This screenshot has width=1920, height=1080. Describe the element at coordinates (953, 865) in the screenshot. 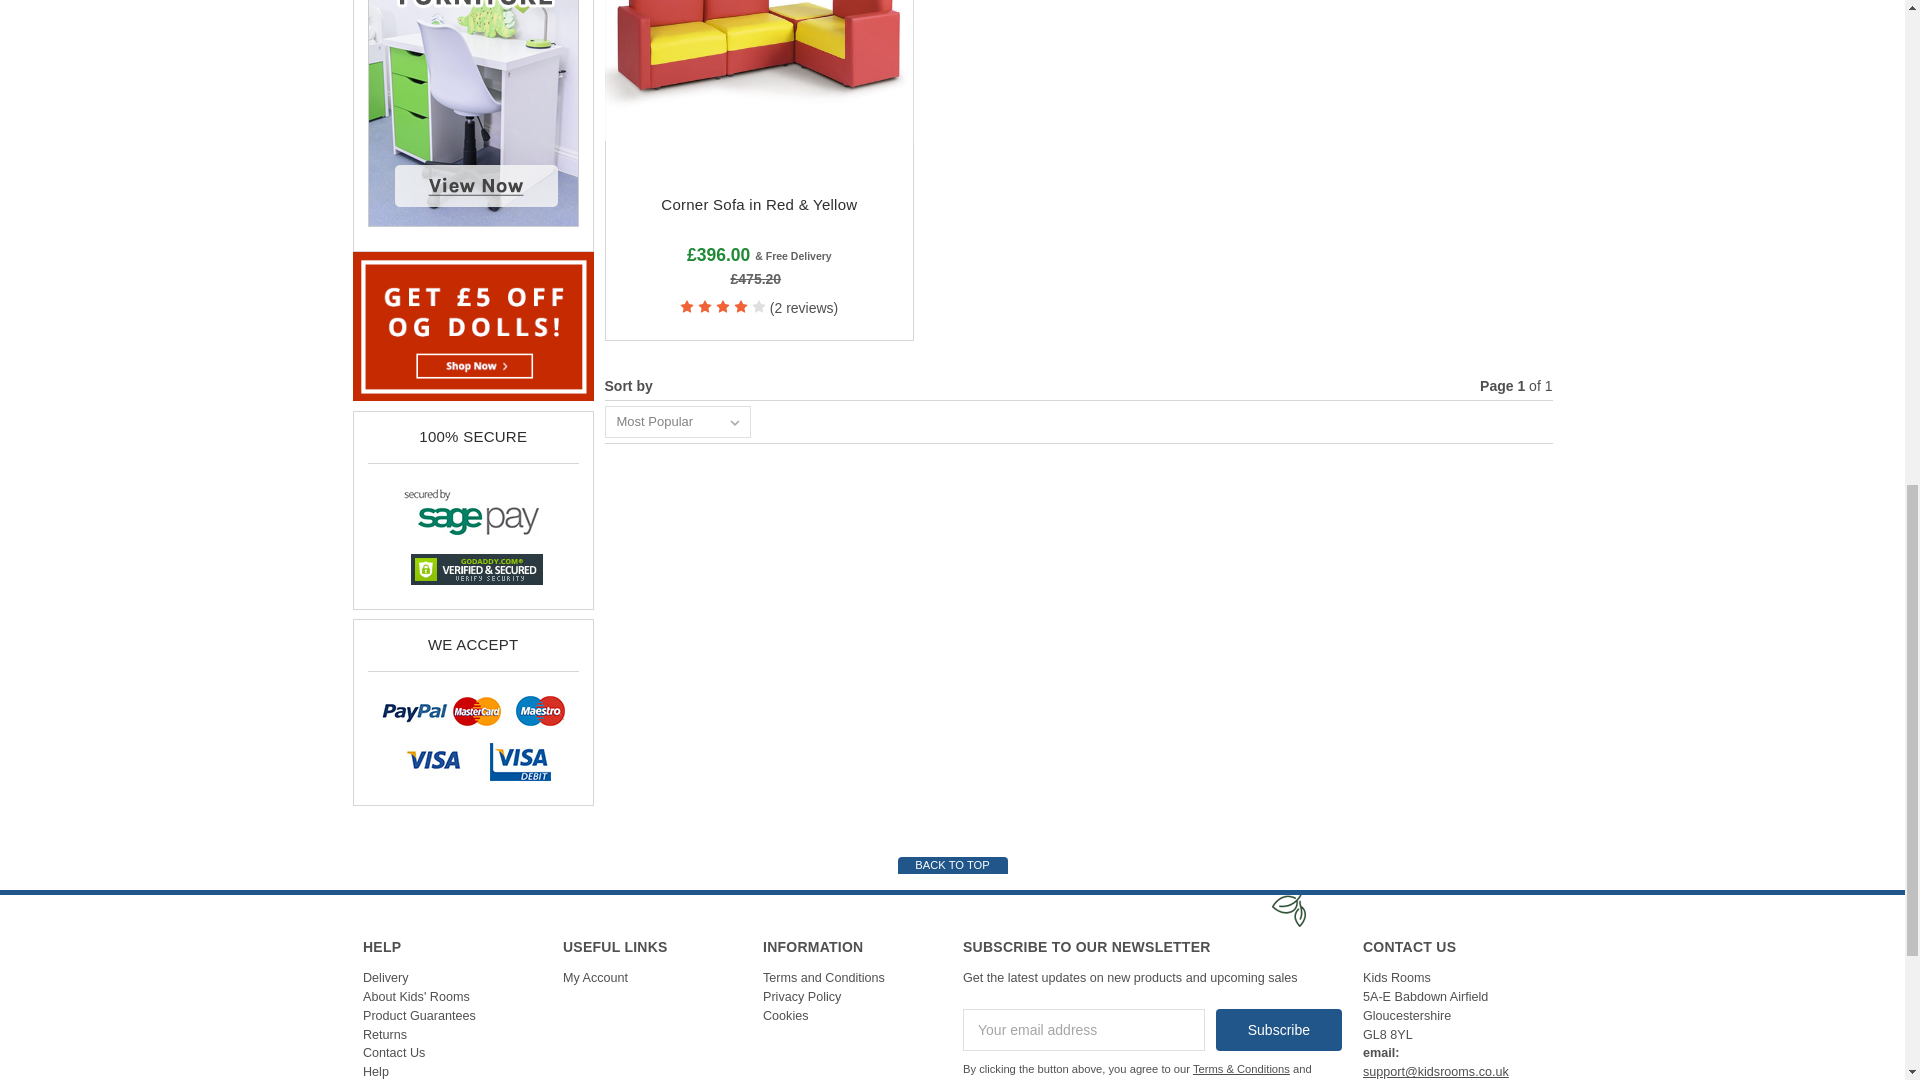

I see `BACK TO TOP` at that location.